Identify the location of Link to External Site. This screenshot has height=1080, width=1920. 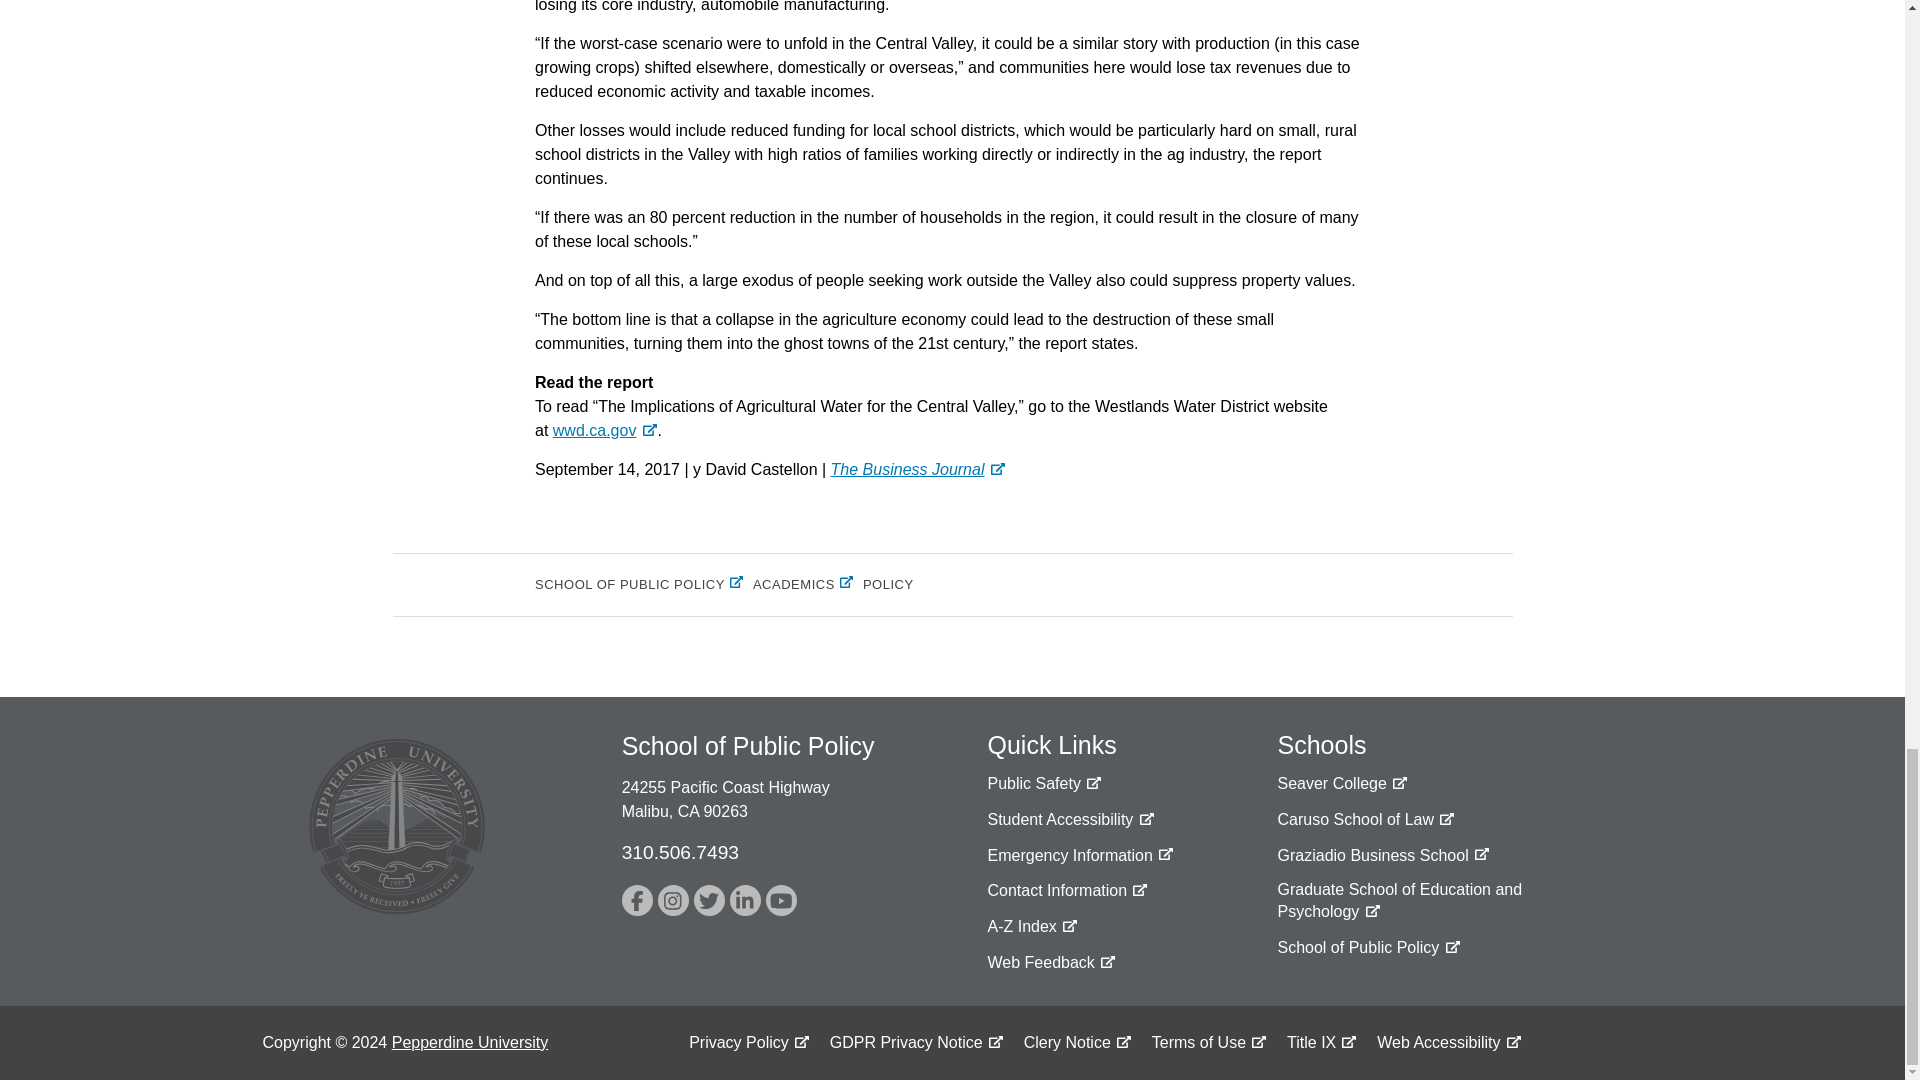
(1050, 962).